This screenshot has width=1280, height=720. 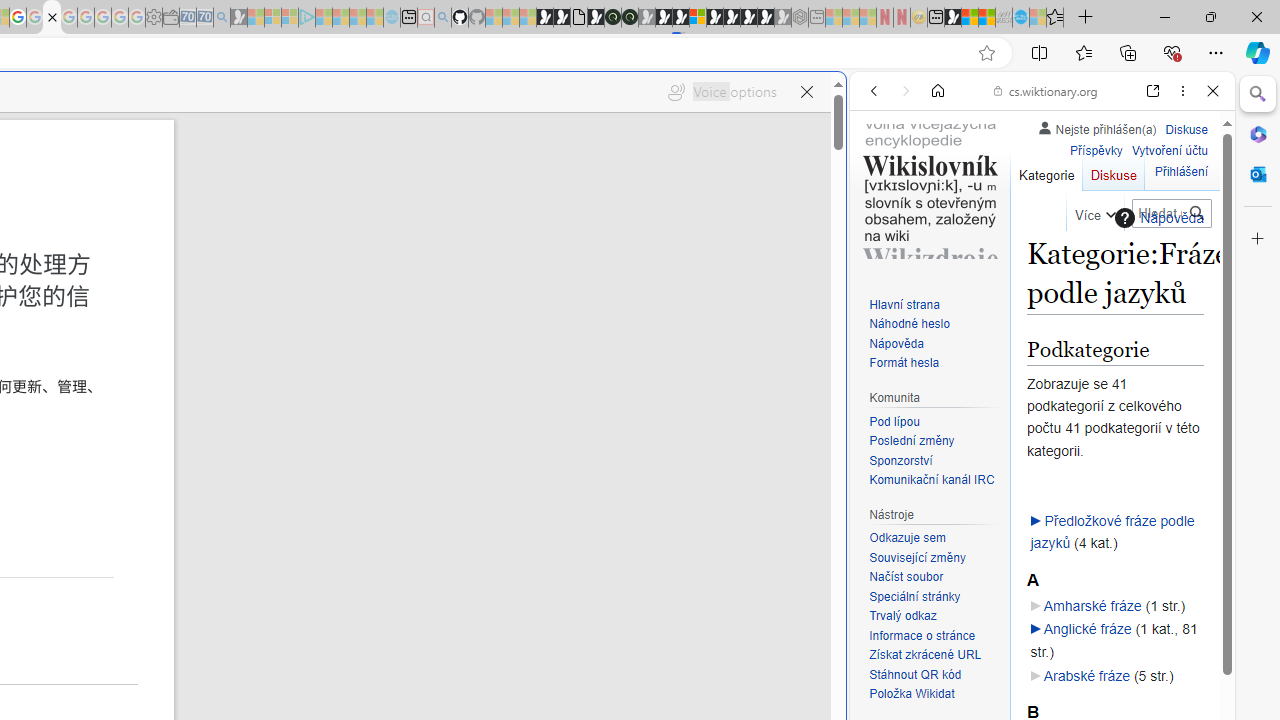 What do you see at coordinates (1004, 18) in the screenshot?
I see `Navy Quest` at bounding box center [1004, 18].